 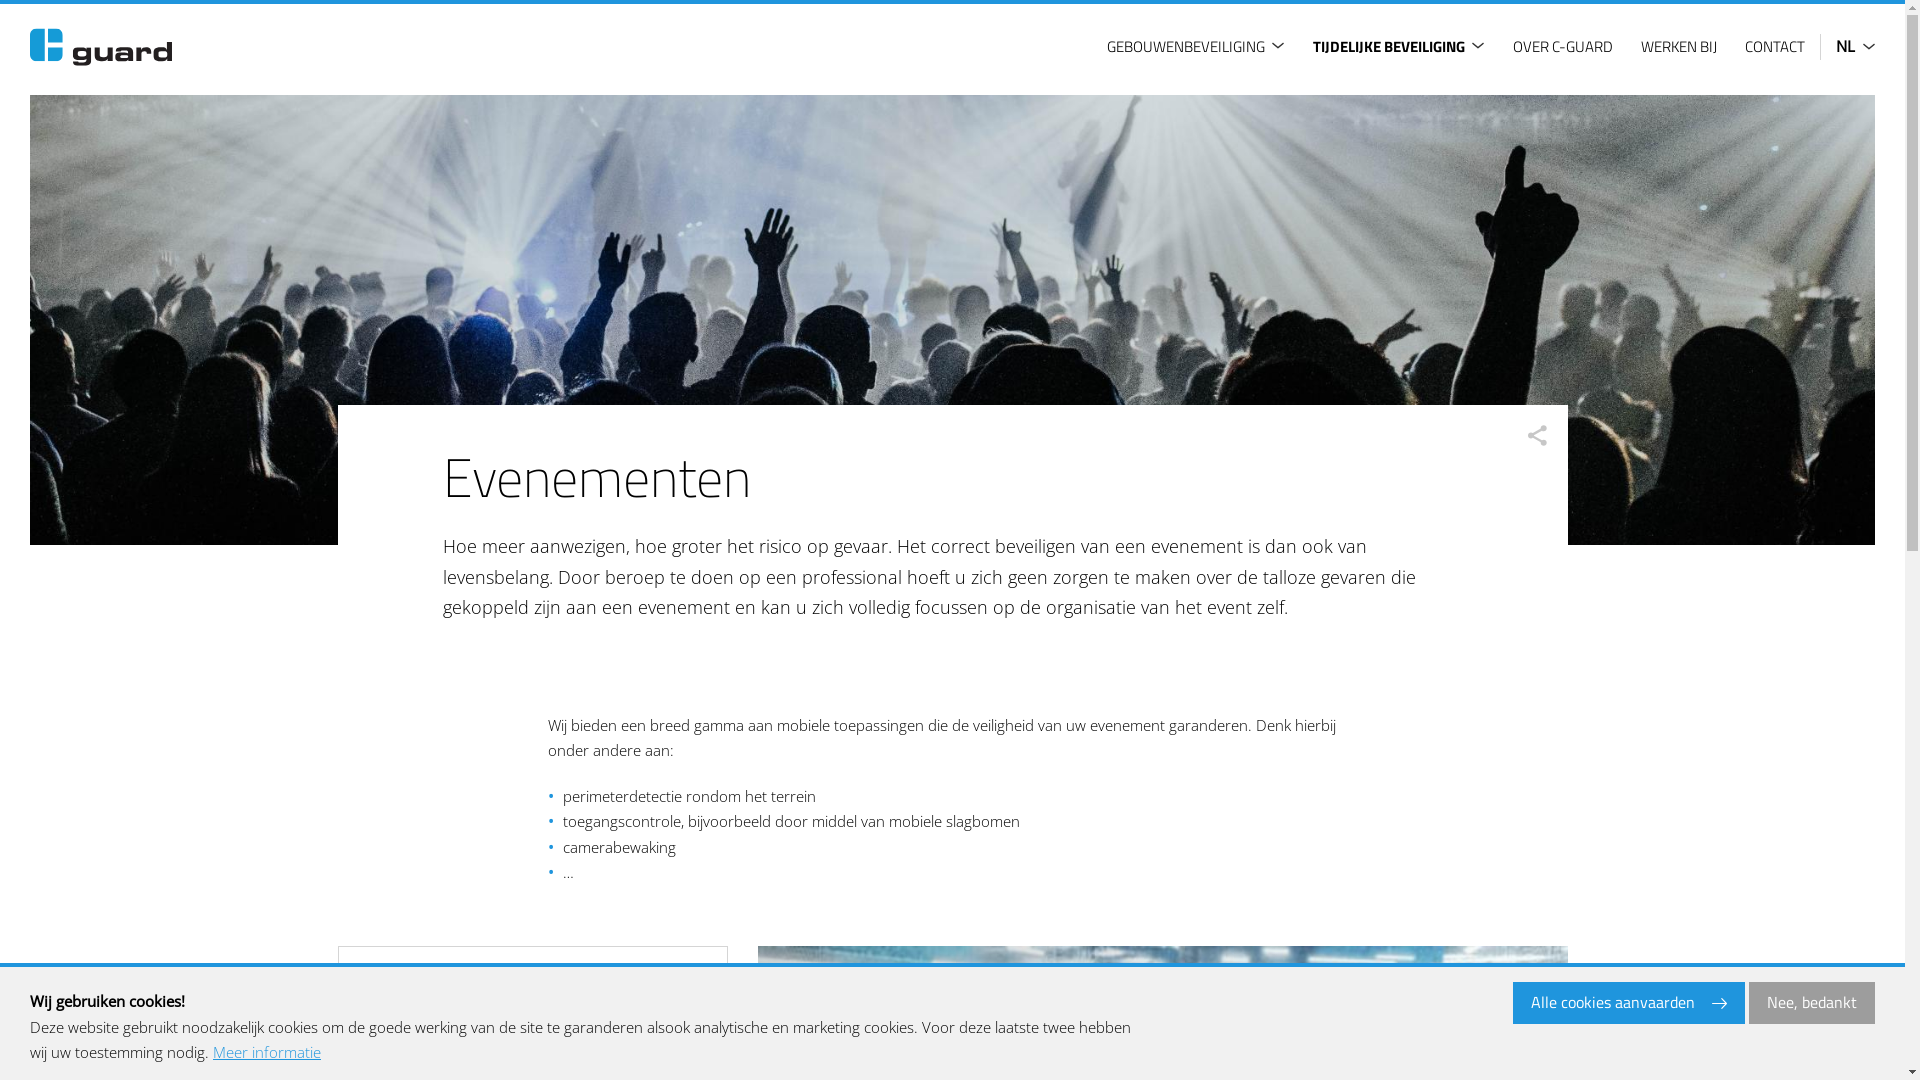 What do you see at coordinates (1278, 46) in the screenshot?
I see `toggle` at bounding box center [1278, 46].